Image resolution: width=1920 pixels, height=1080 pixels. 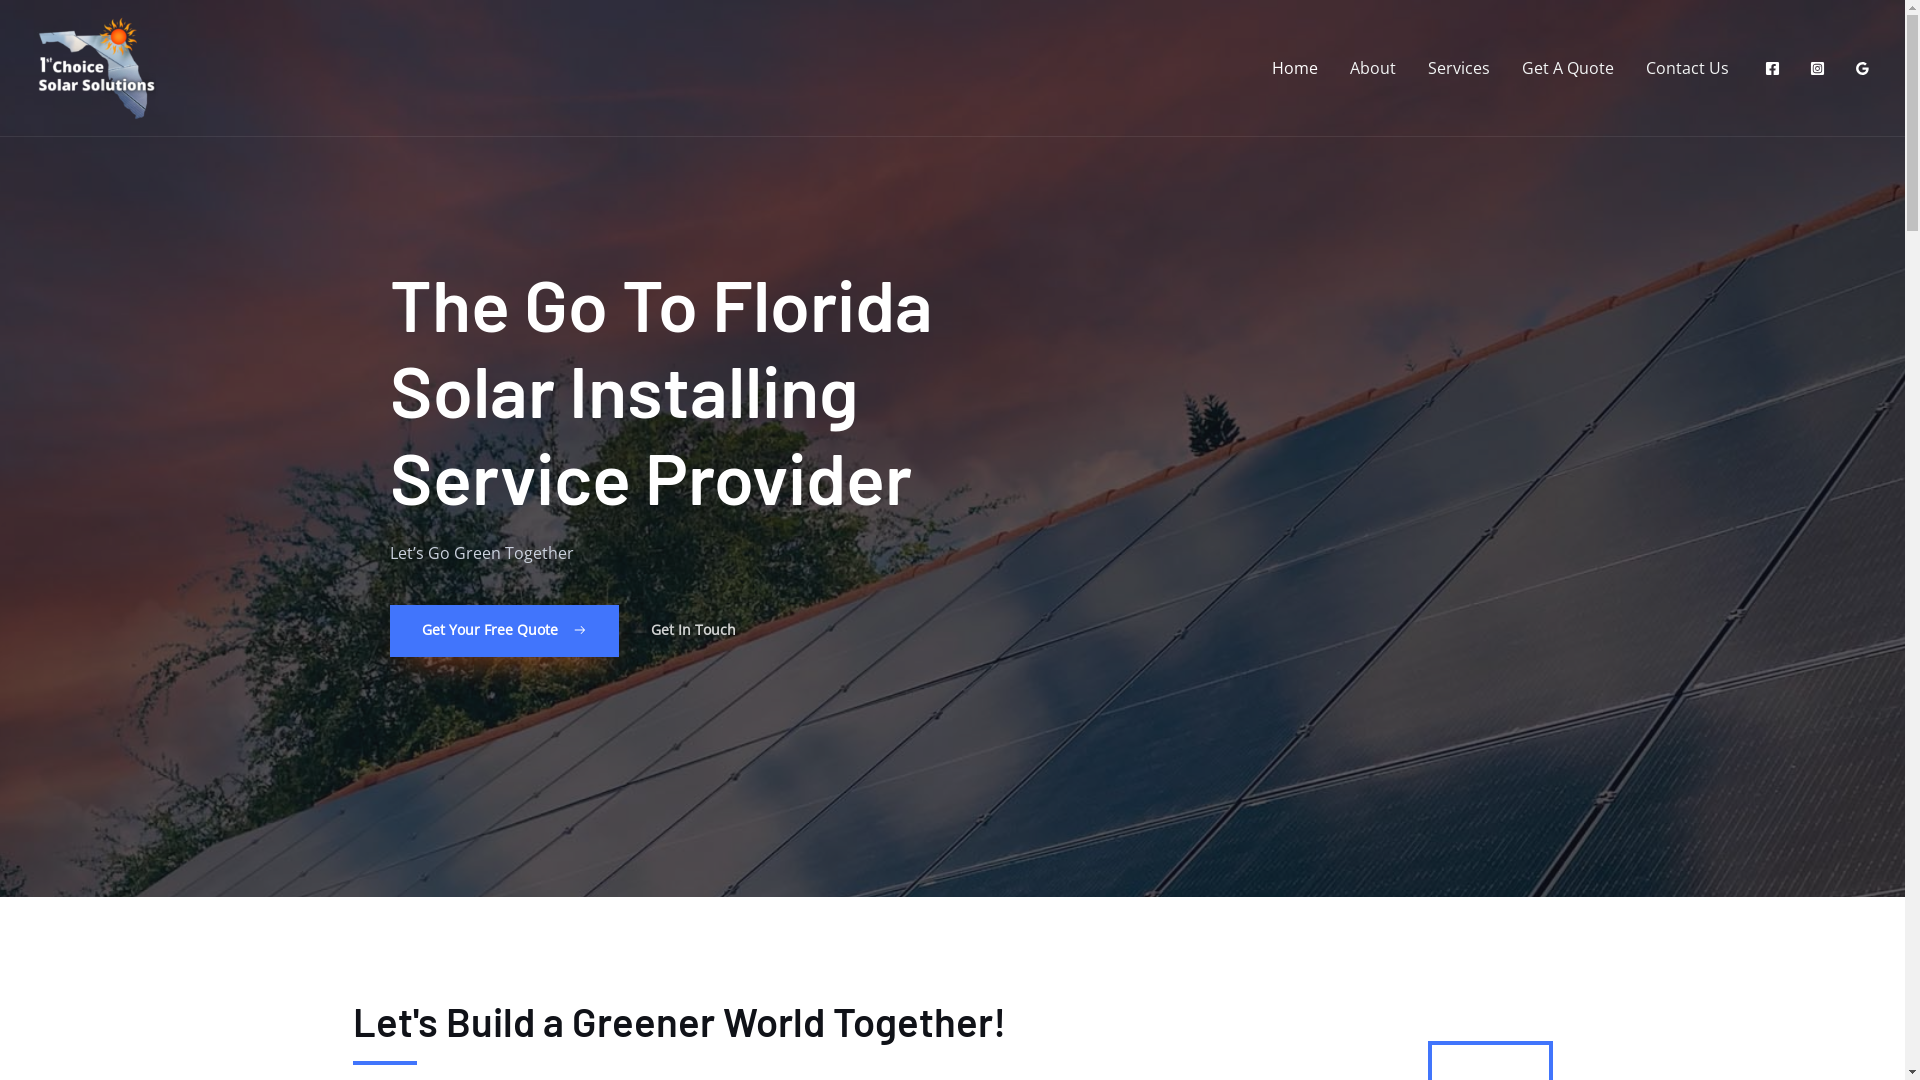 I want to click on Get A Quote, so click(x=1568, y=68).